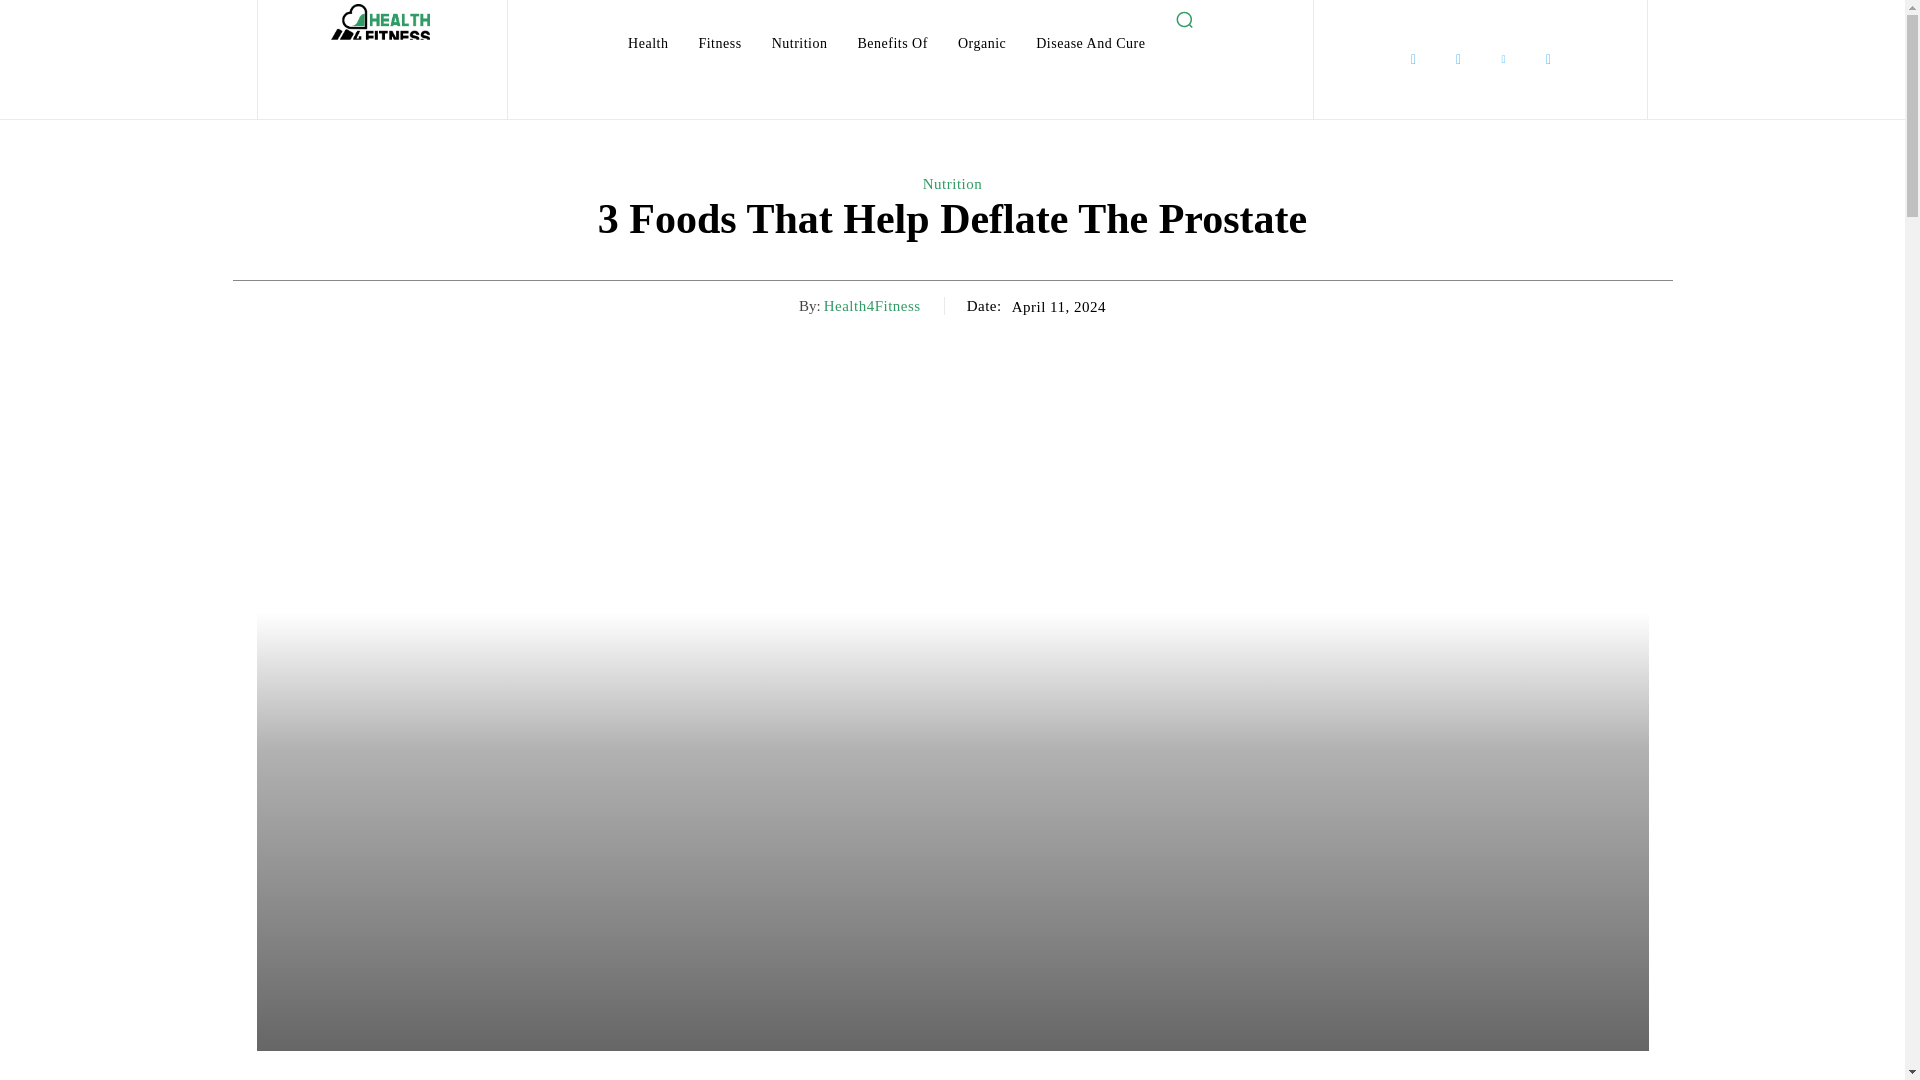 The width and height of the screenshot is (1920, 1080). What do you see at coordinates (891, 44) in the screenshot?
I see `Benefits Of` at bounding box center [891, 44].